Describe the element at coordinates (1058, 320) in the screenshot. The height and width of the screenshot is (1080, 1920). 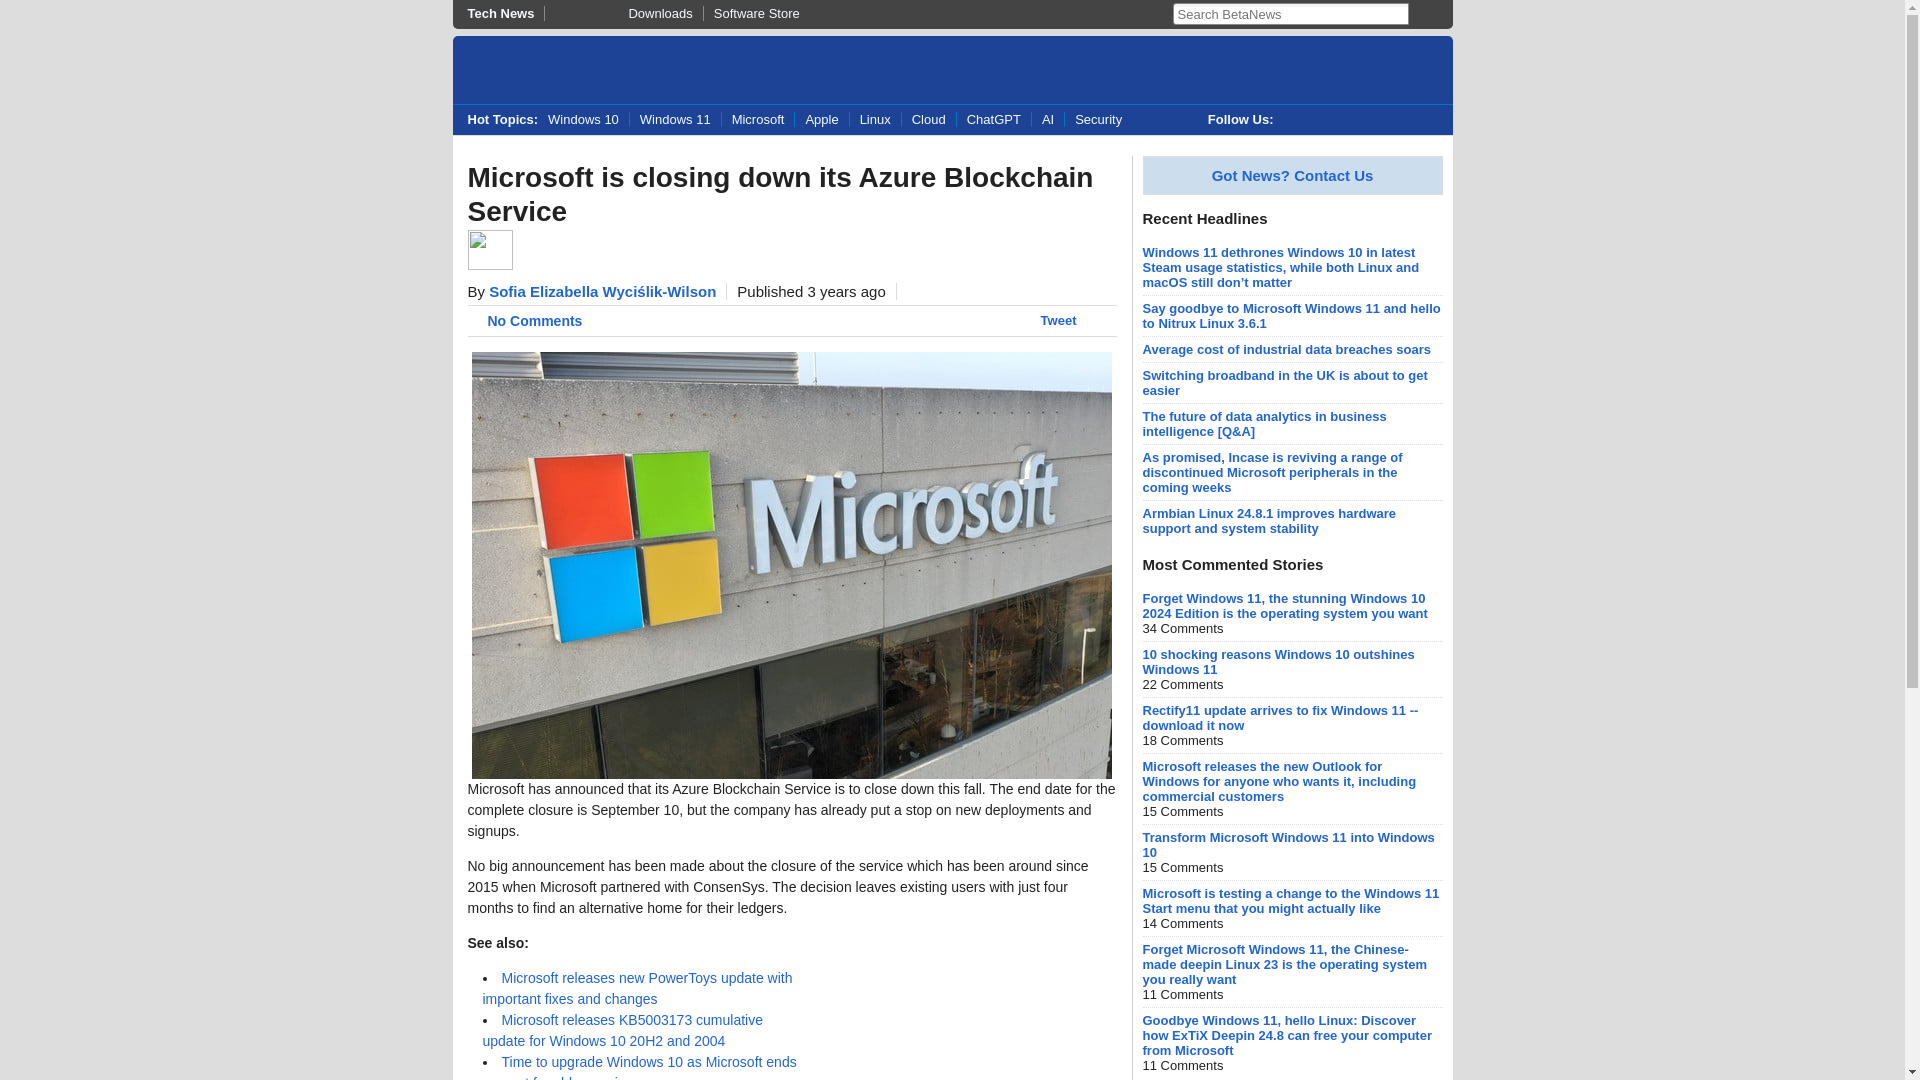
I see `Tweet` at that location.